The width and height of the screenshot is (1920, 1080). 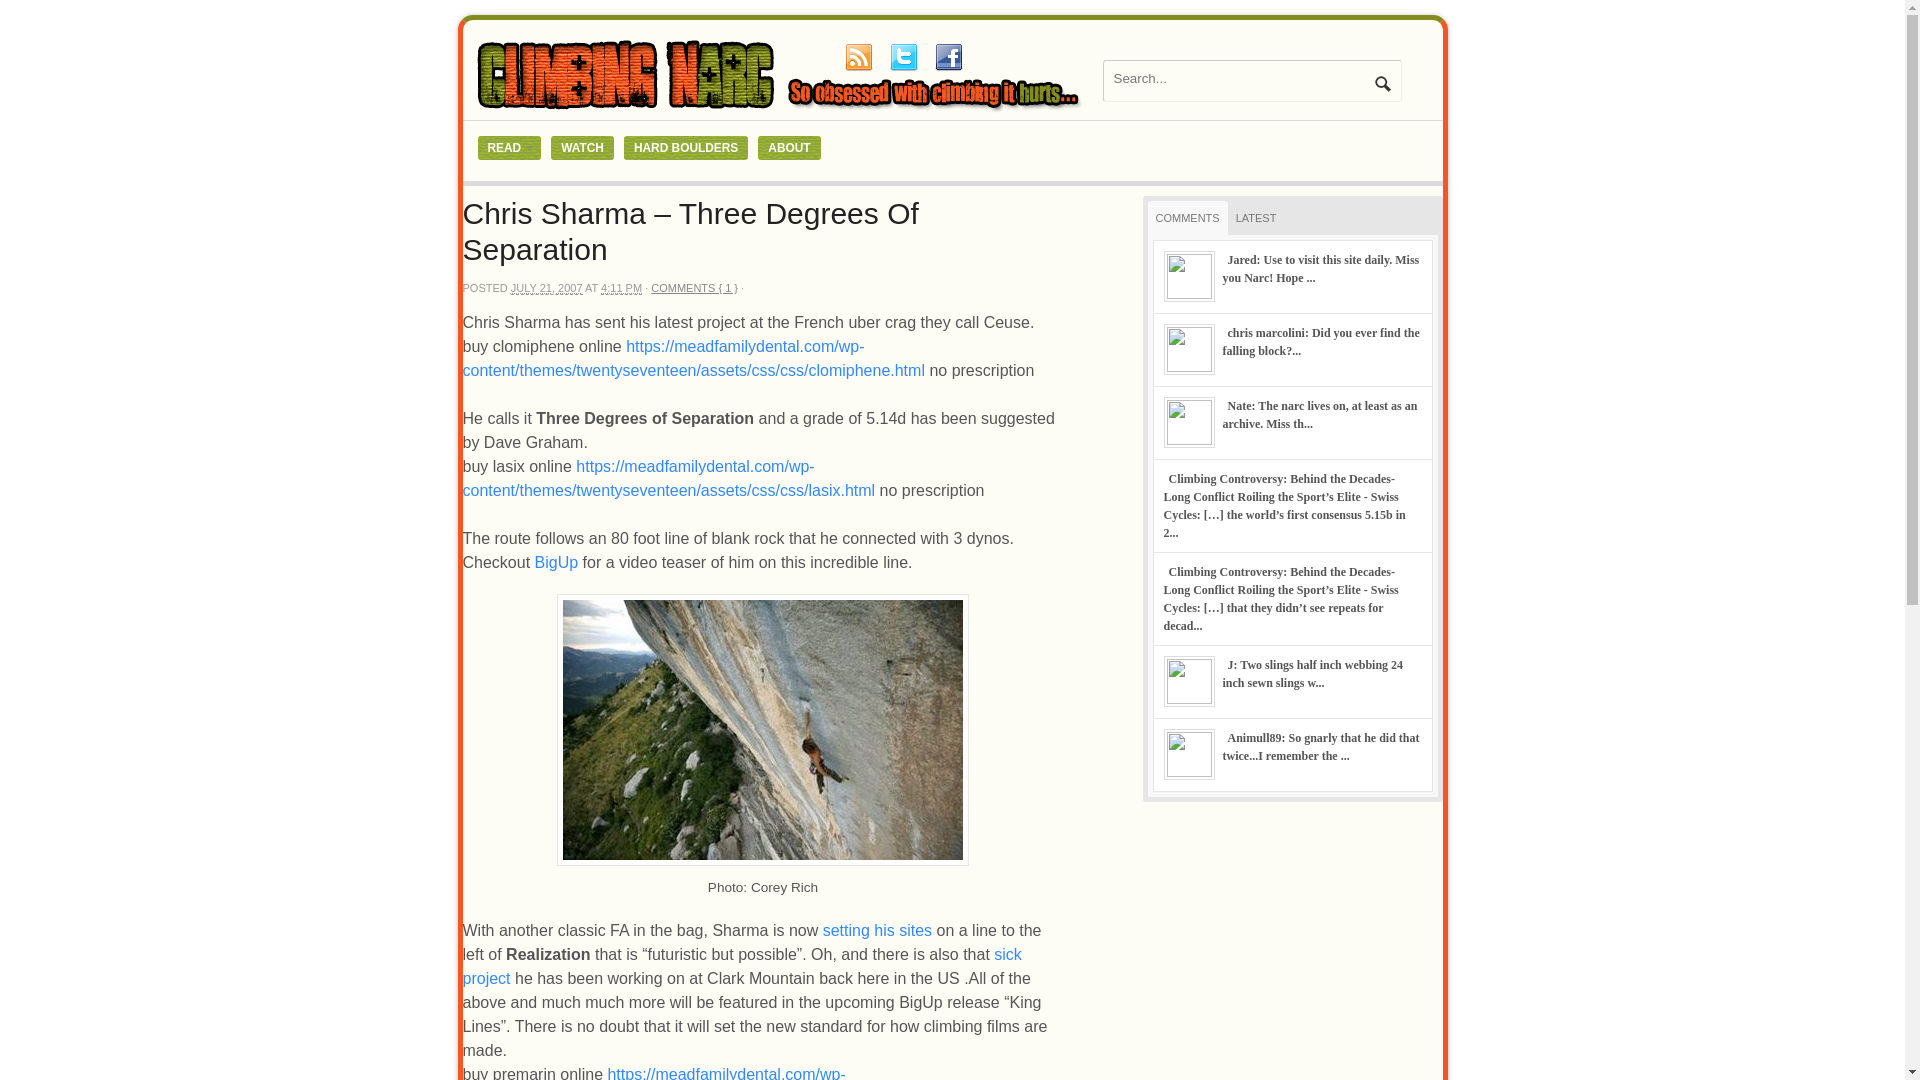 What do you see at coordinates (582, 148) in the screenshot?
I see `WATCH` at bounding box center [582, 148].